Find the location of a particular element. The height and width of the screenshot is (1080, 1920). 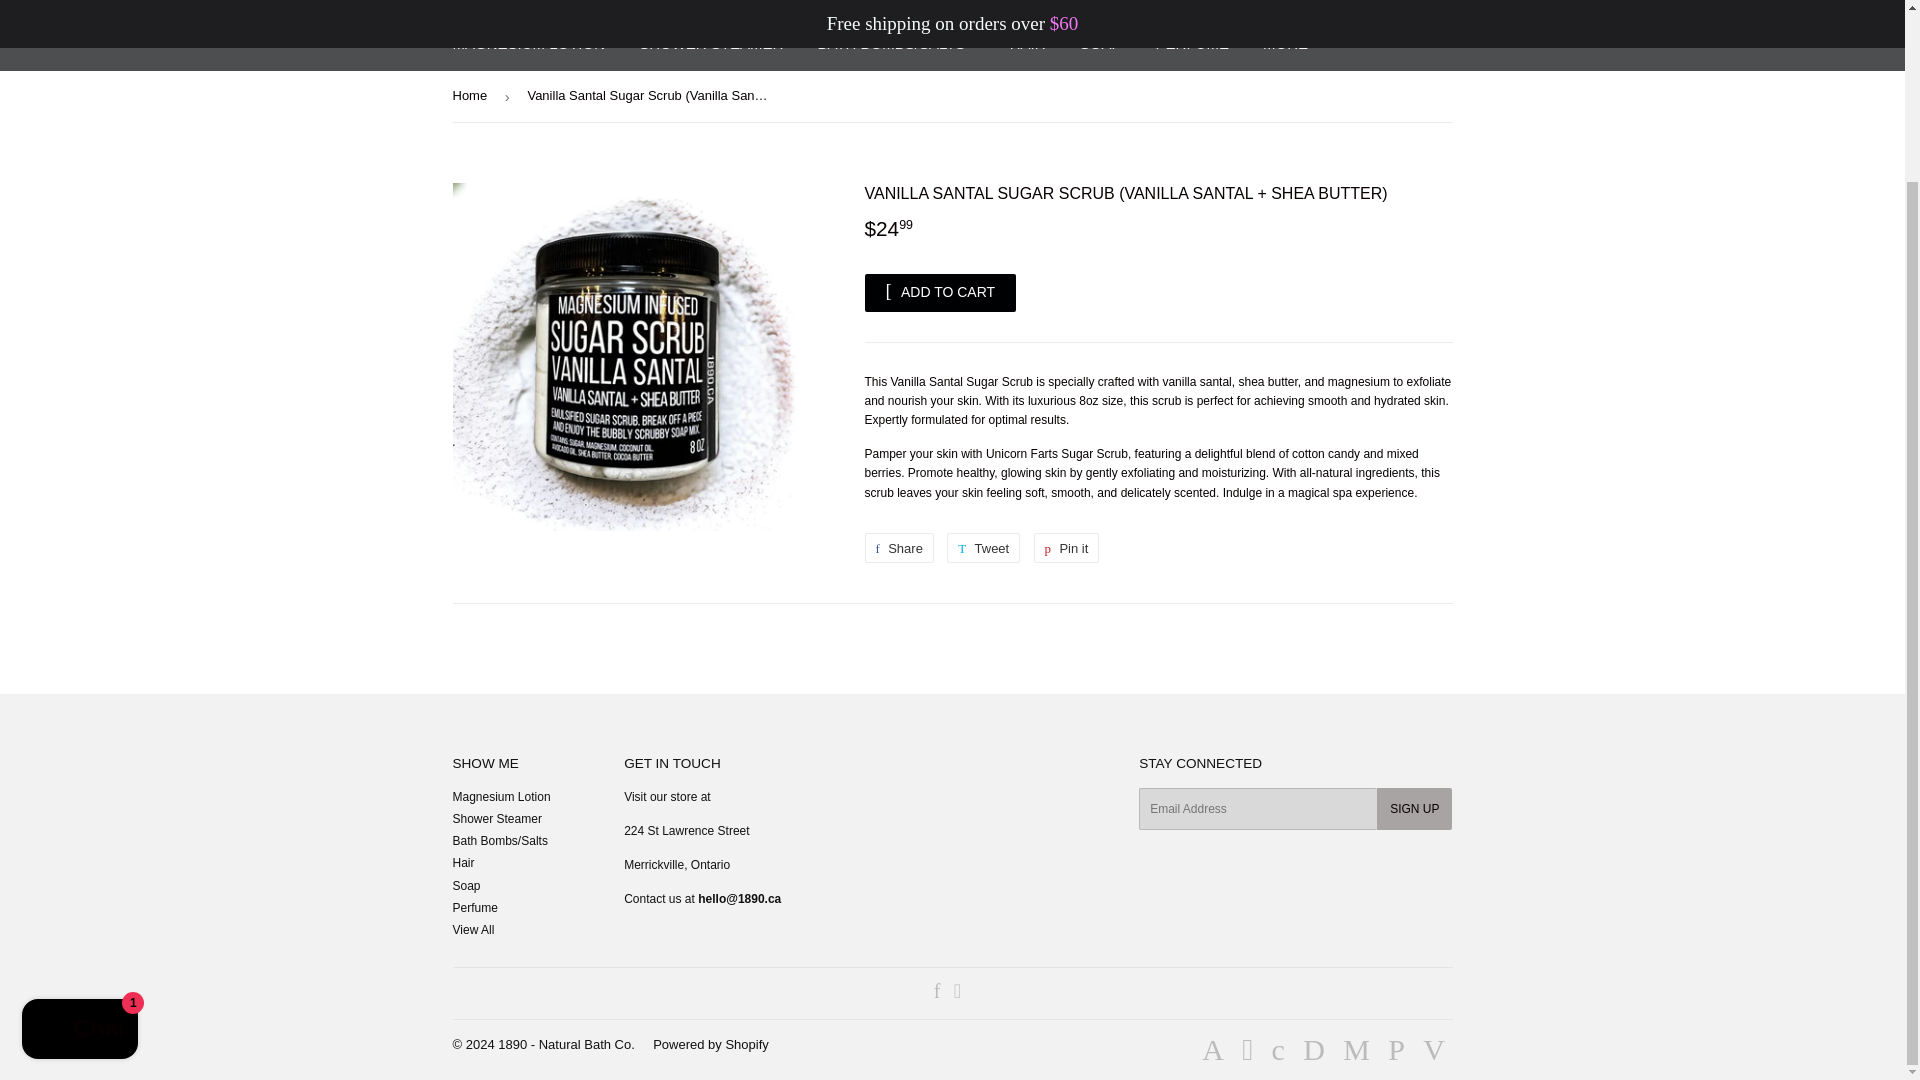

ADD TO CART is located at coordinates (1100, 44).